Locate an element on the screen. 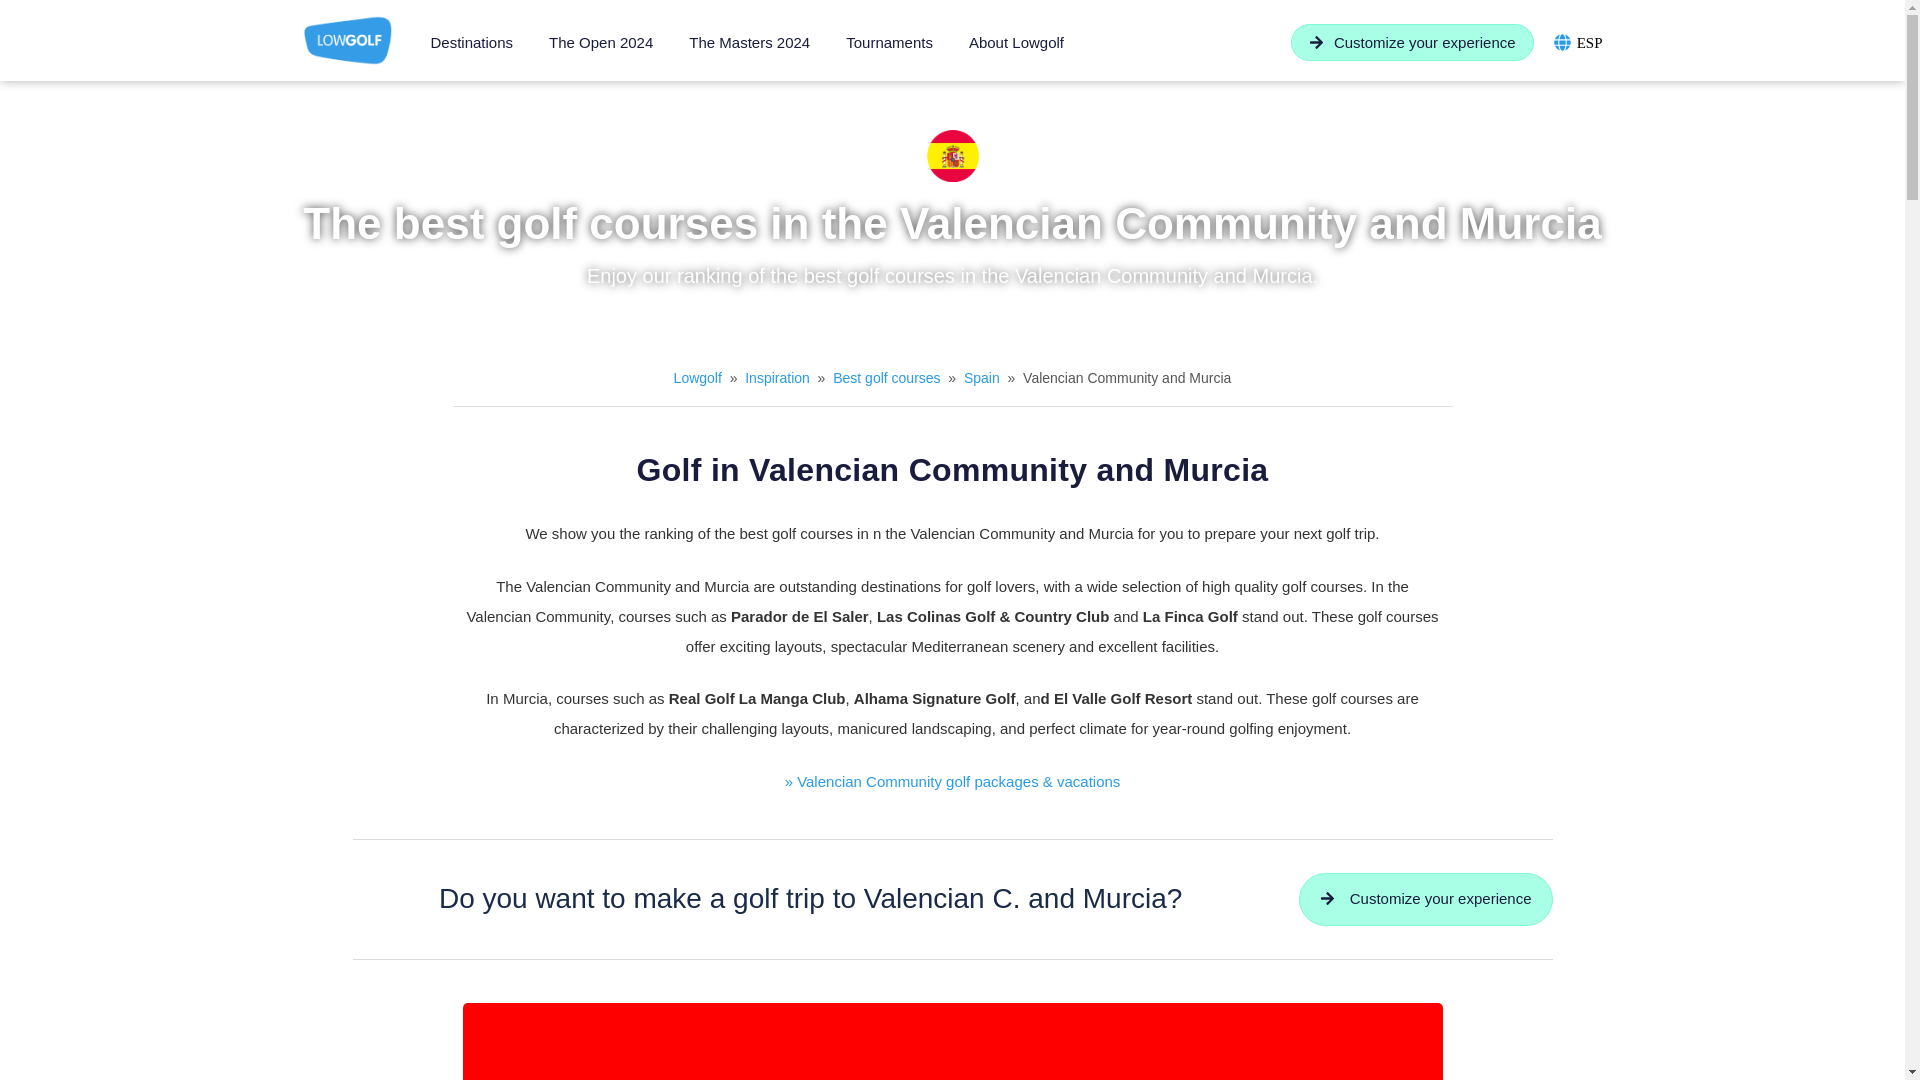 The height and width of the screenshot is (1080, 1920). About Lowgolf is located at coordinates (1016, 42).